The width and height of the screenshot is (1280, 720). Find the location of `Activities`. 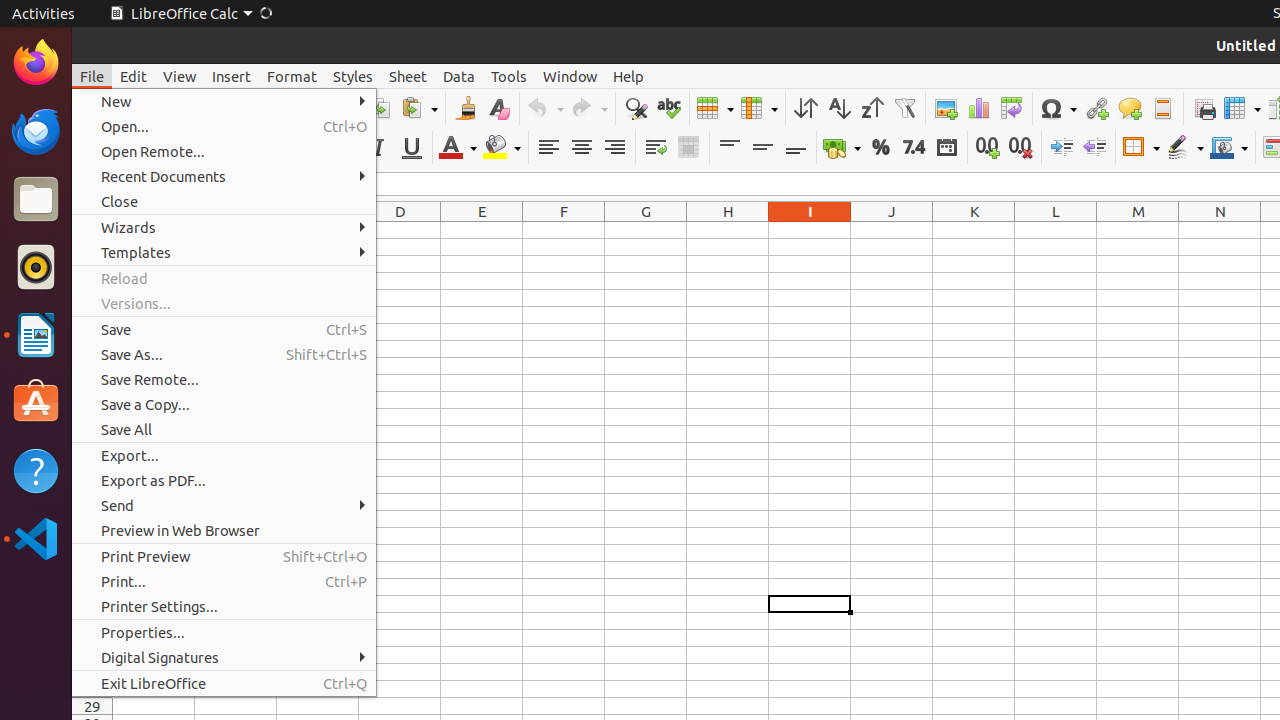

Activities is located at coordinates (44, 14).